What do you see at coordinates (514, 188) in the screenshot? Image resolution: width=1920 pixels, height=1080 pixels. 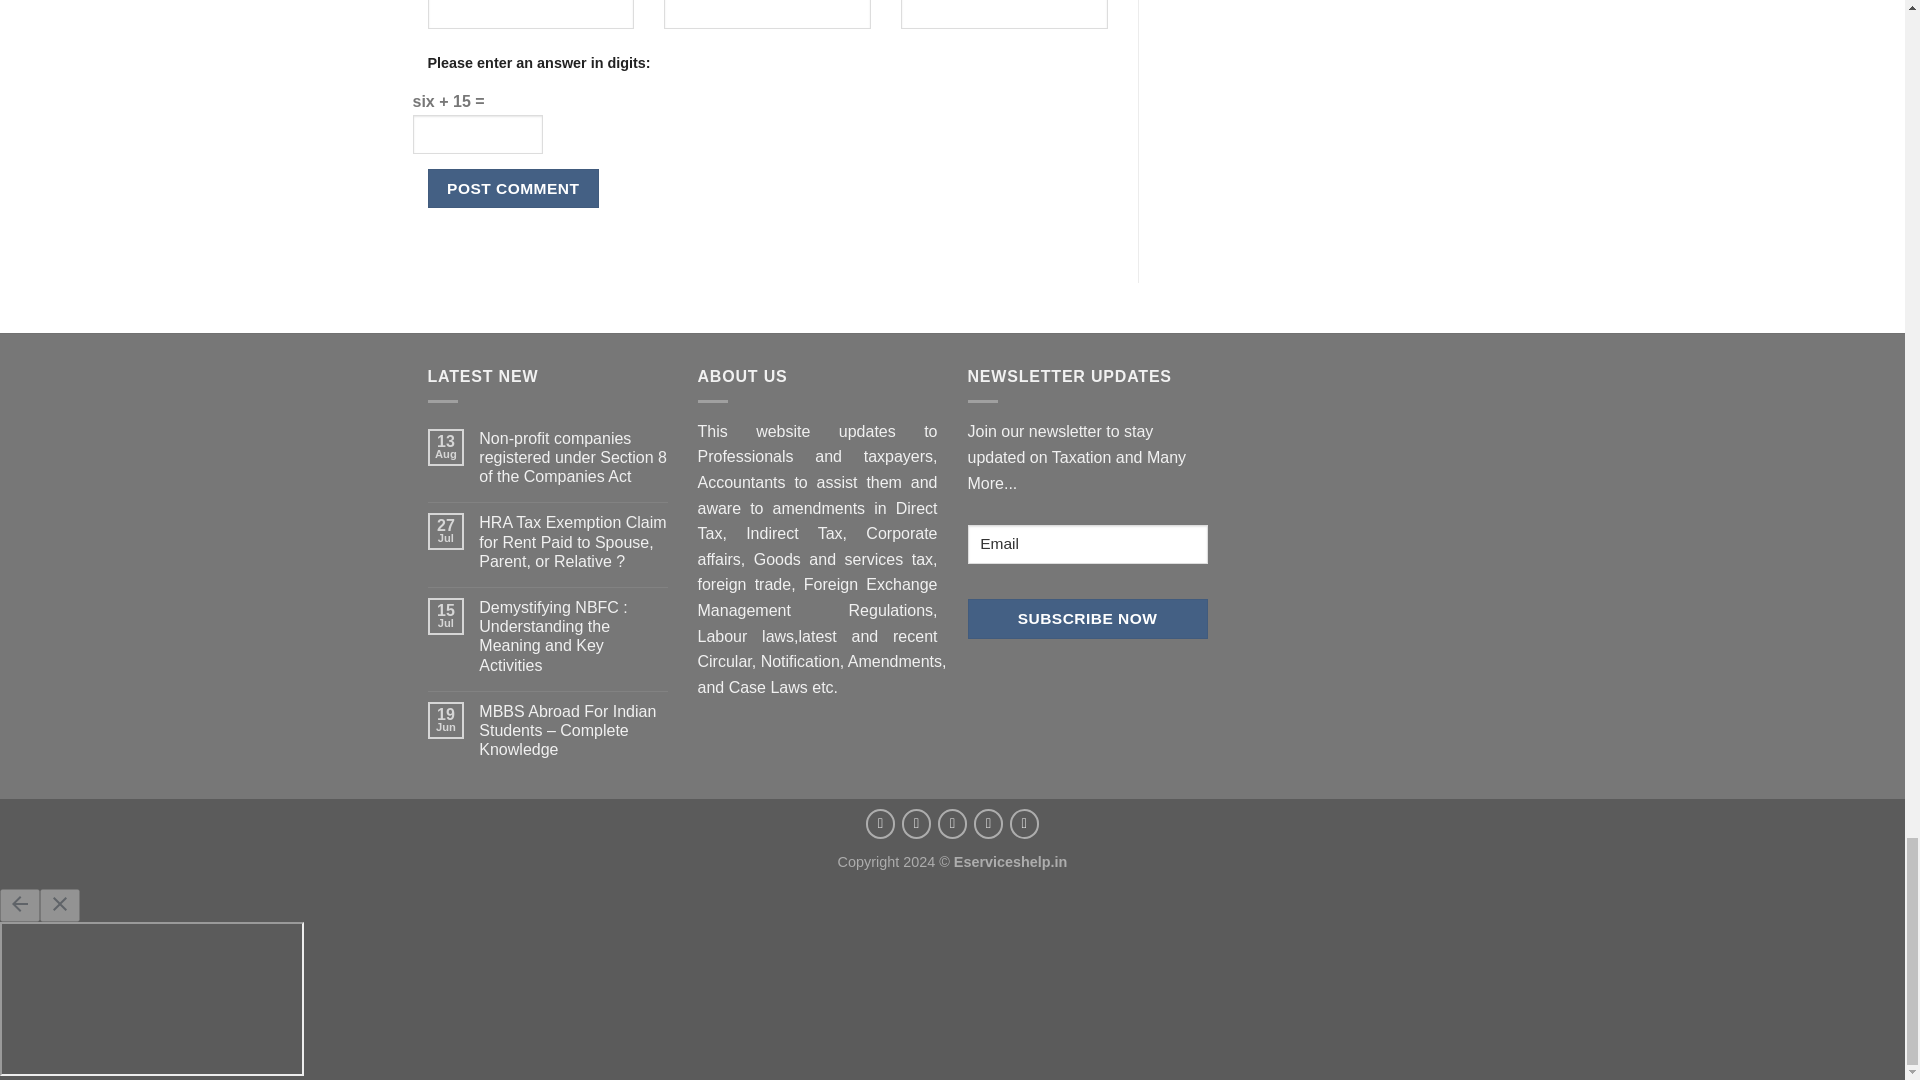 I see `Post Comment` at bounding box center [514, 188].